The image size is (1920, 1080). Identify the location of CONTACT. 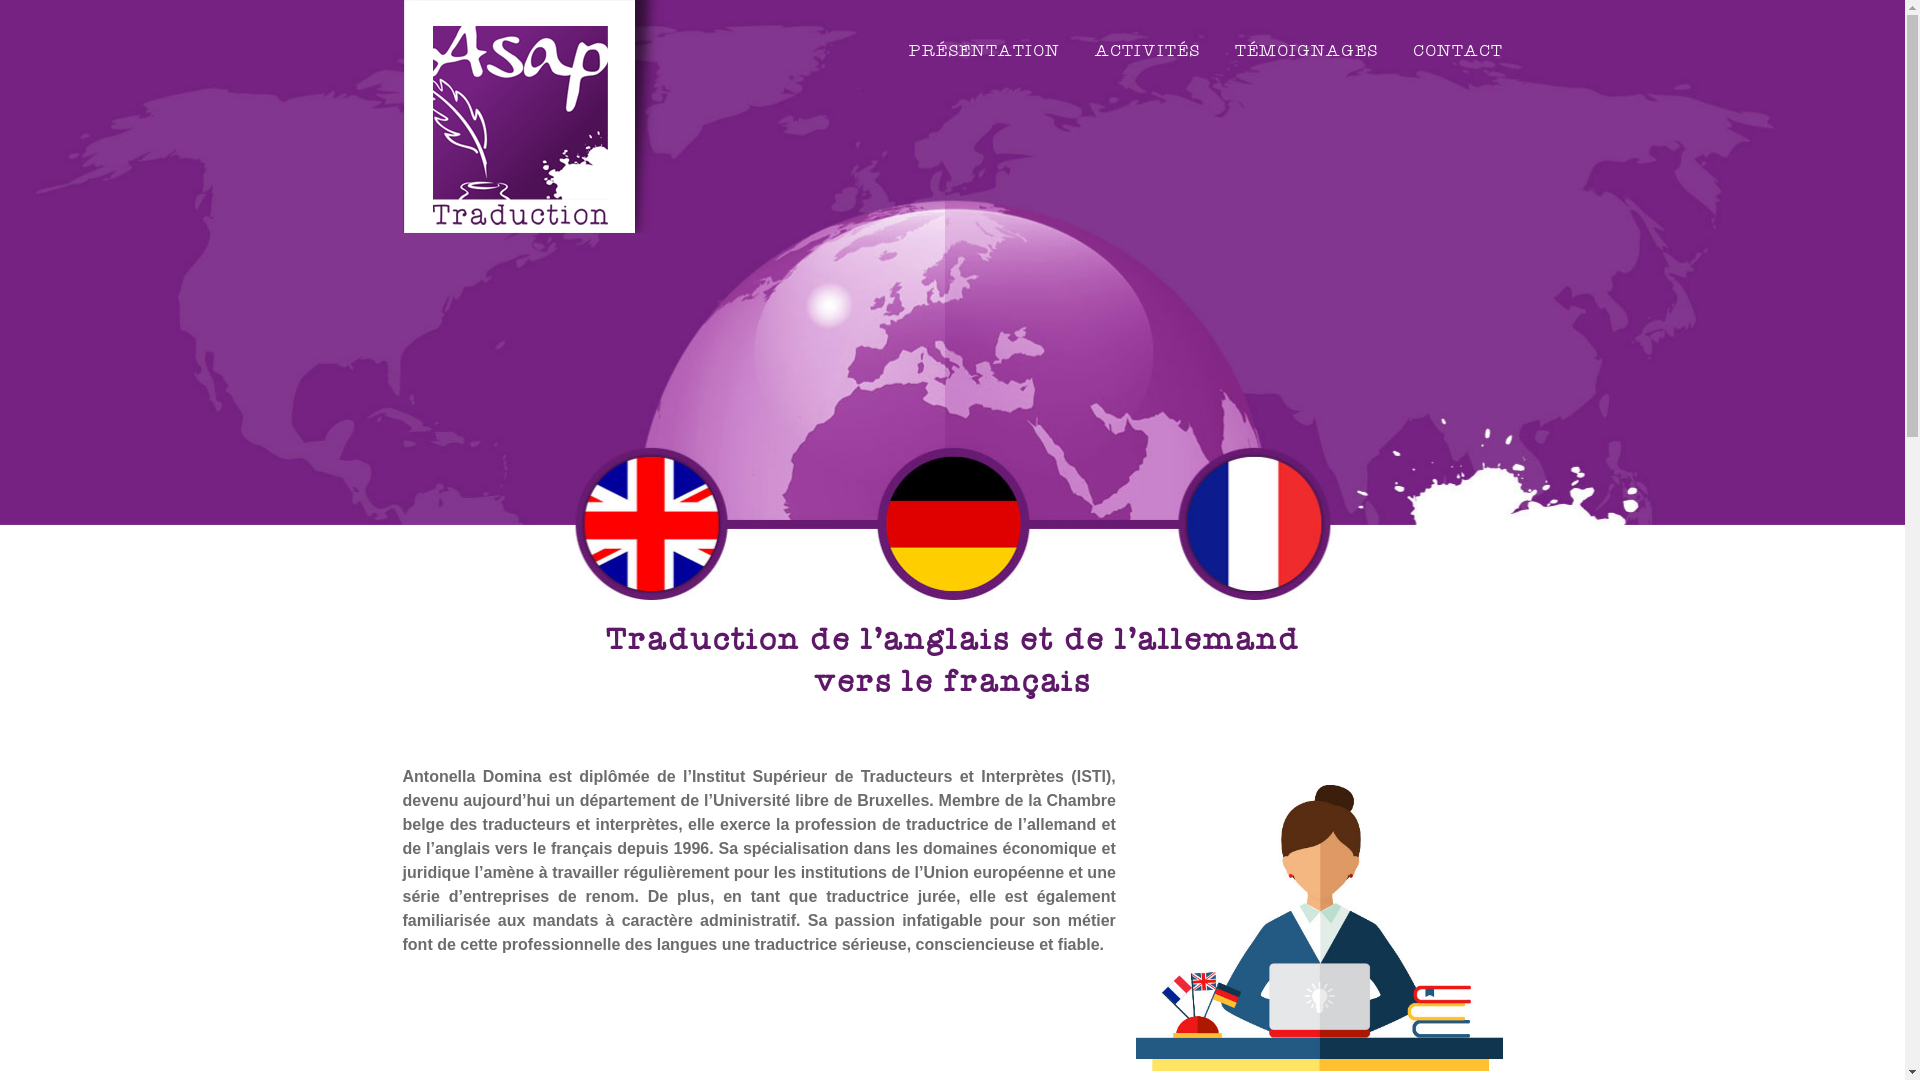
(1457, 52).